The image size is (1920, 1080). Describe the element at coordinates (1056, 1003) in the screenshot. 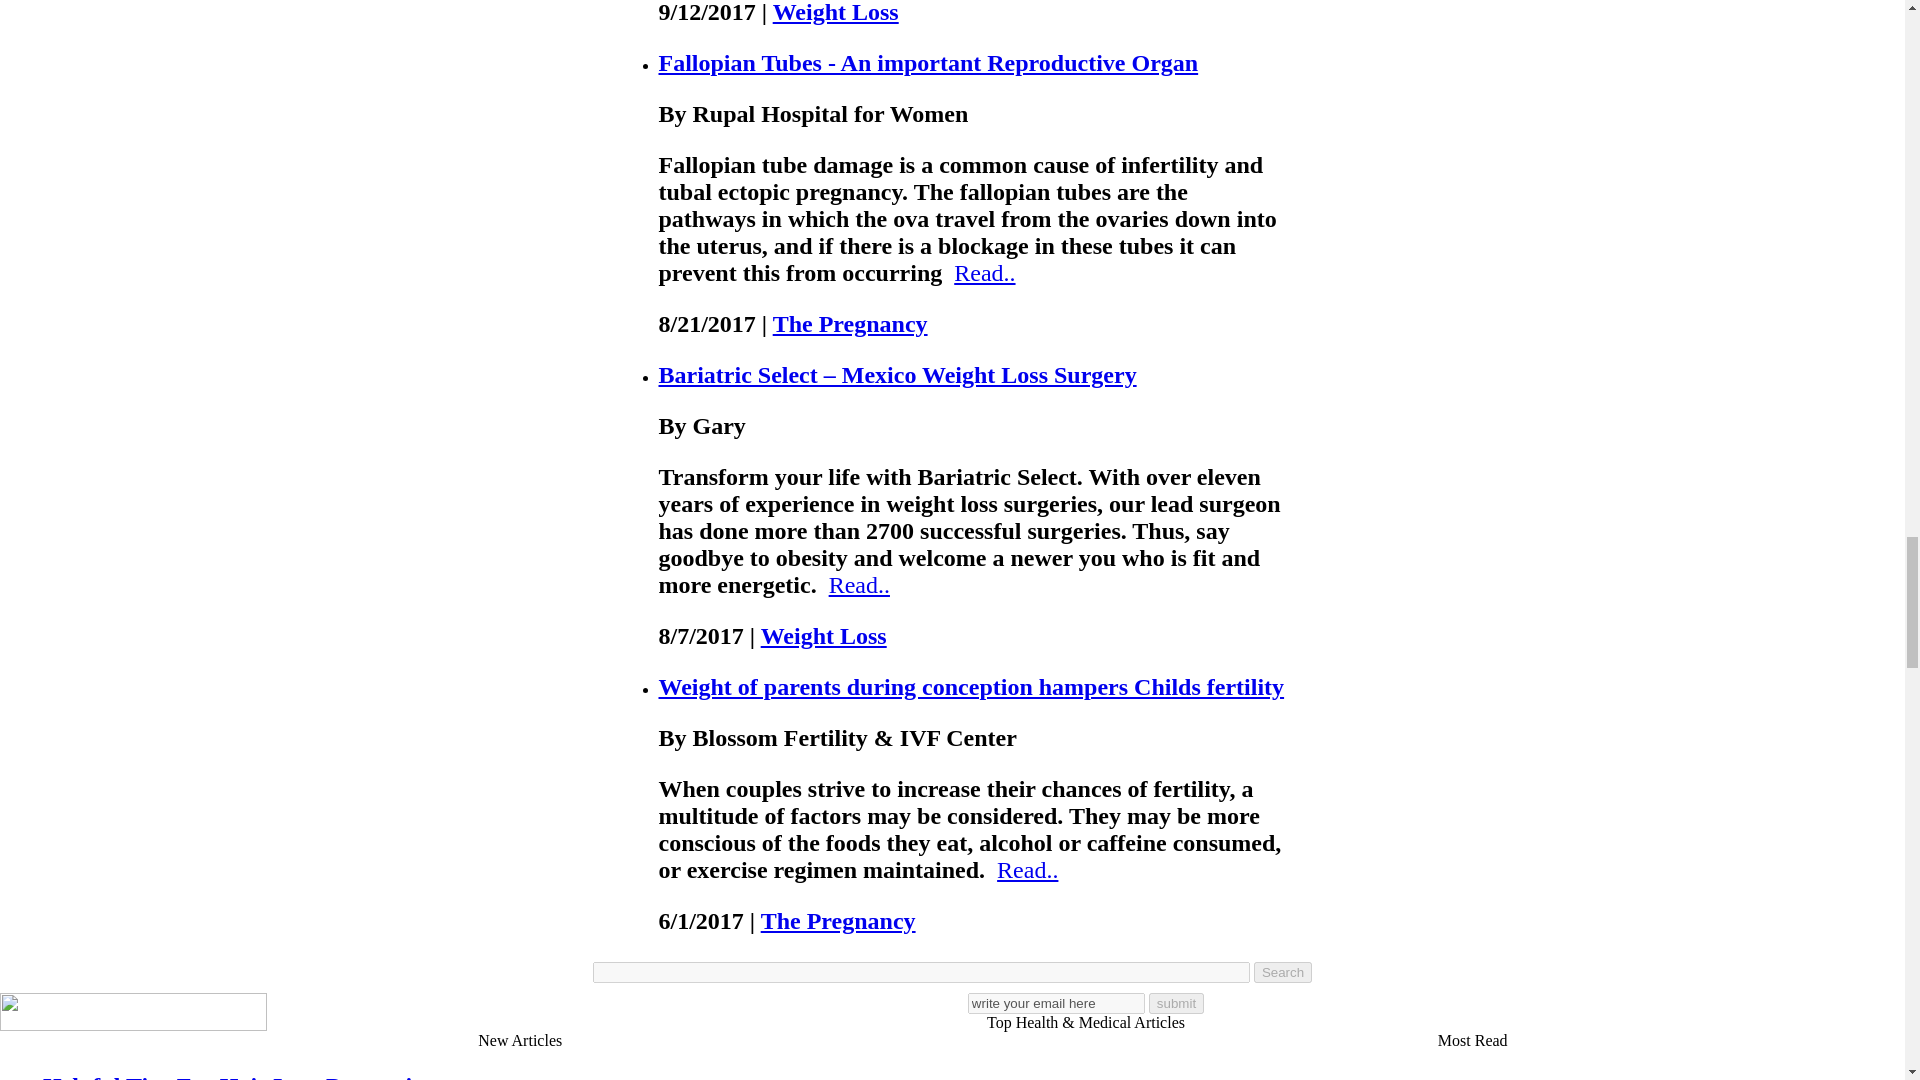

I see `write your email here` at that location.